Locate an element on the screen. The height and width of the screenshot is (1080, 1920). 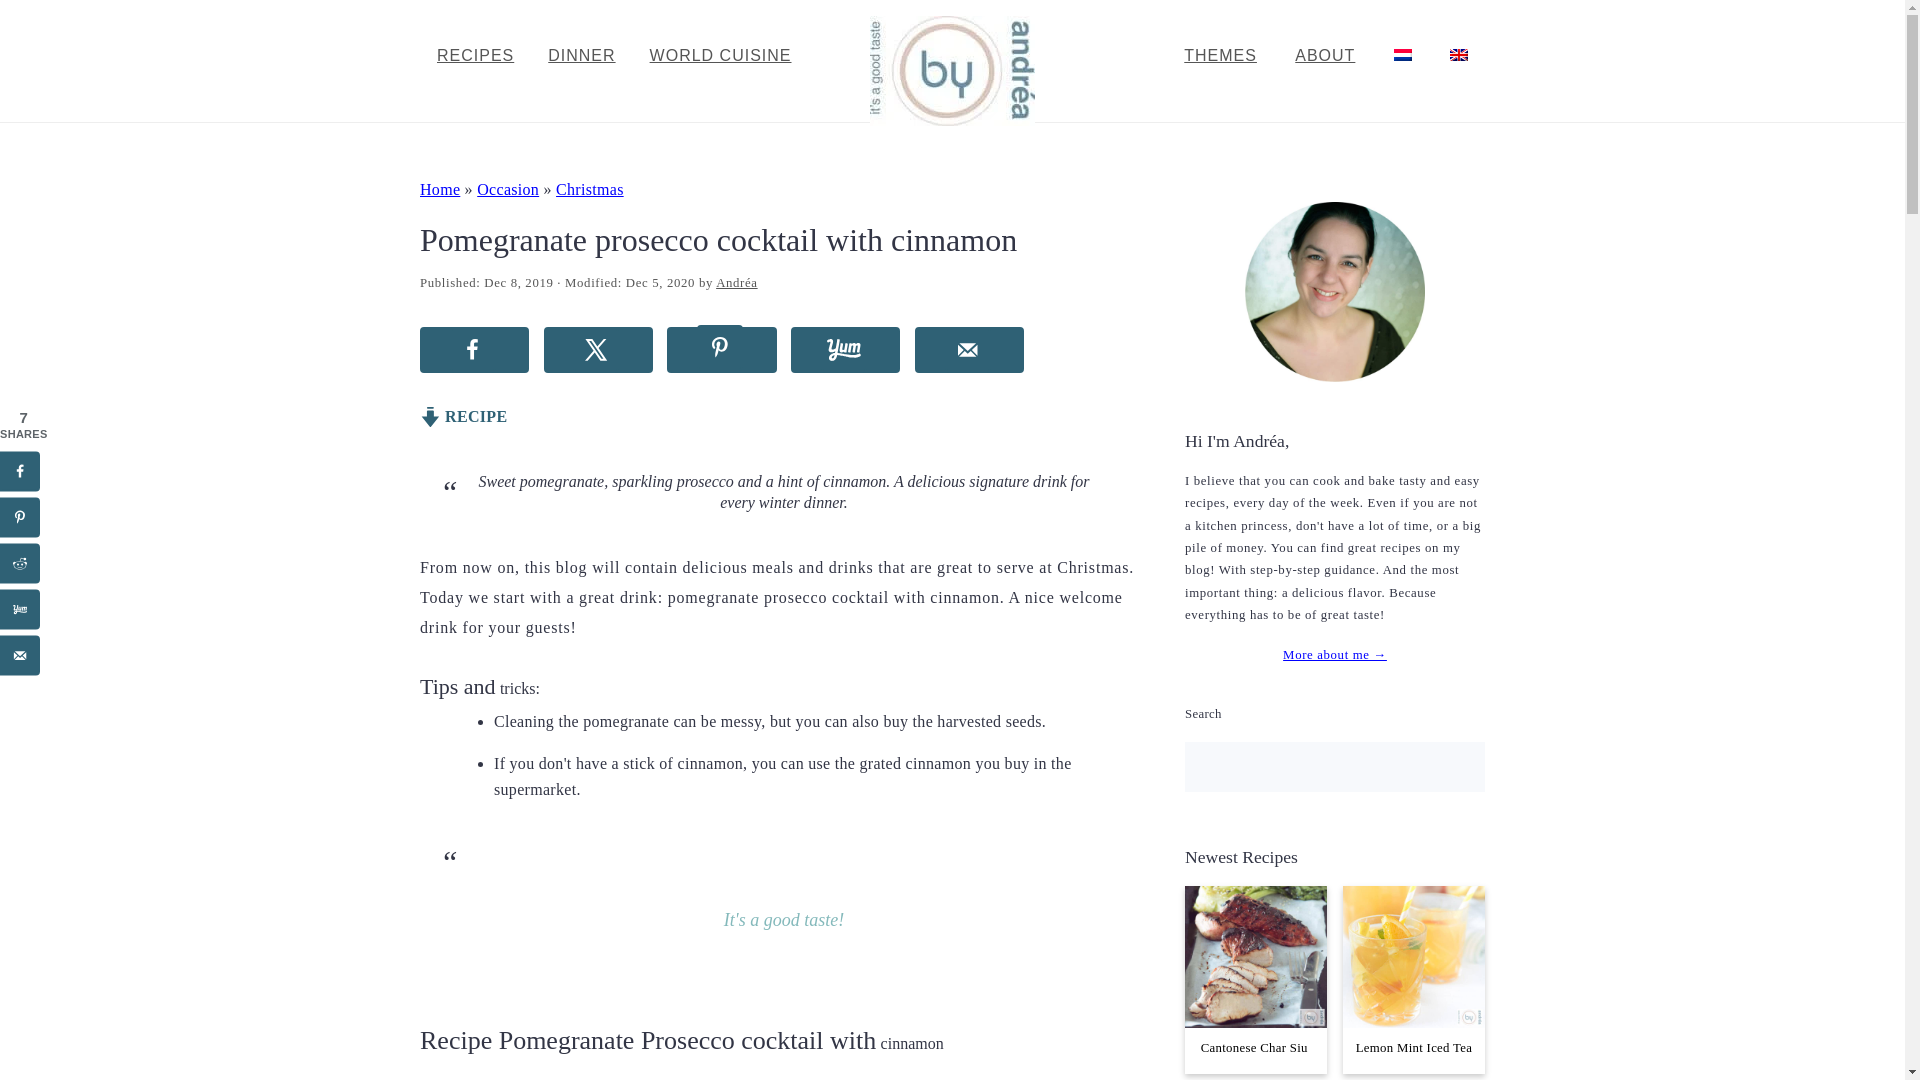
Save to Pinterest is located at coordinates (720, 350).